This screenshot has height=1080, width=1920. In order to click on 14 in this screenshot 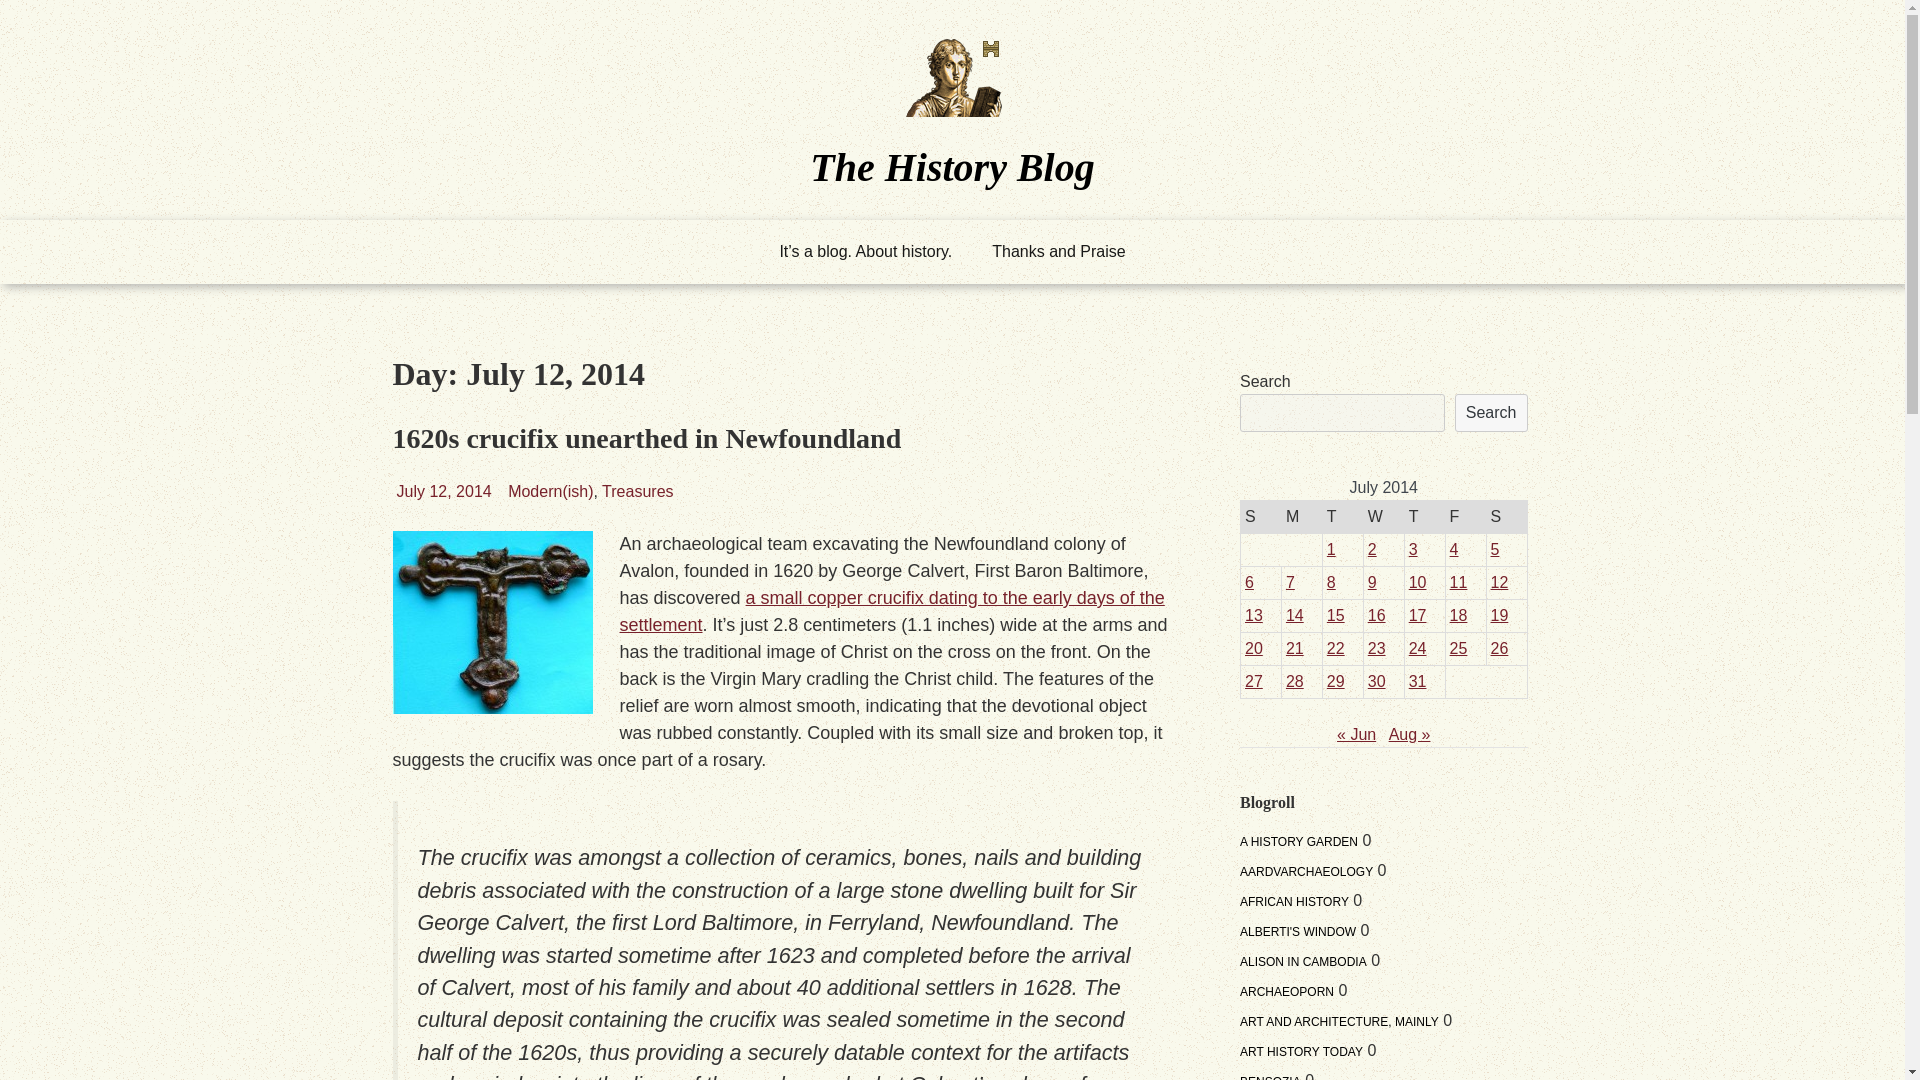, I will do `click(1294, 615)`.